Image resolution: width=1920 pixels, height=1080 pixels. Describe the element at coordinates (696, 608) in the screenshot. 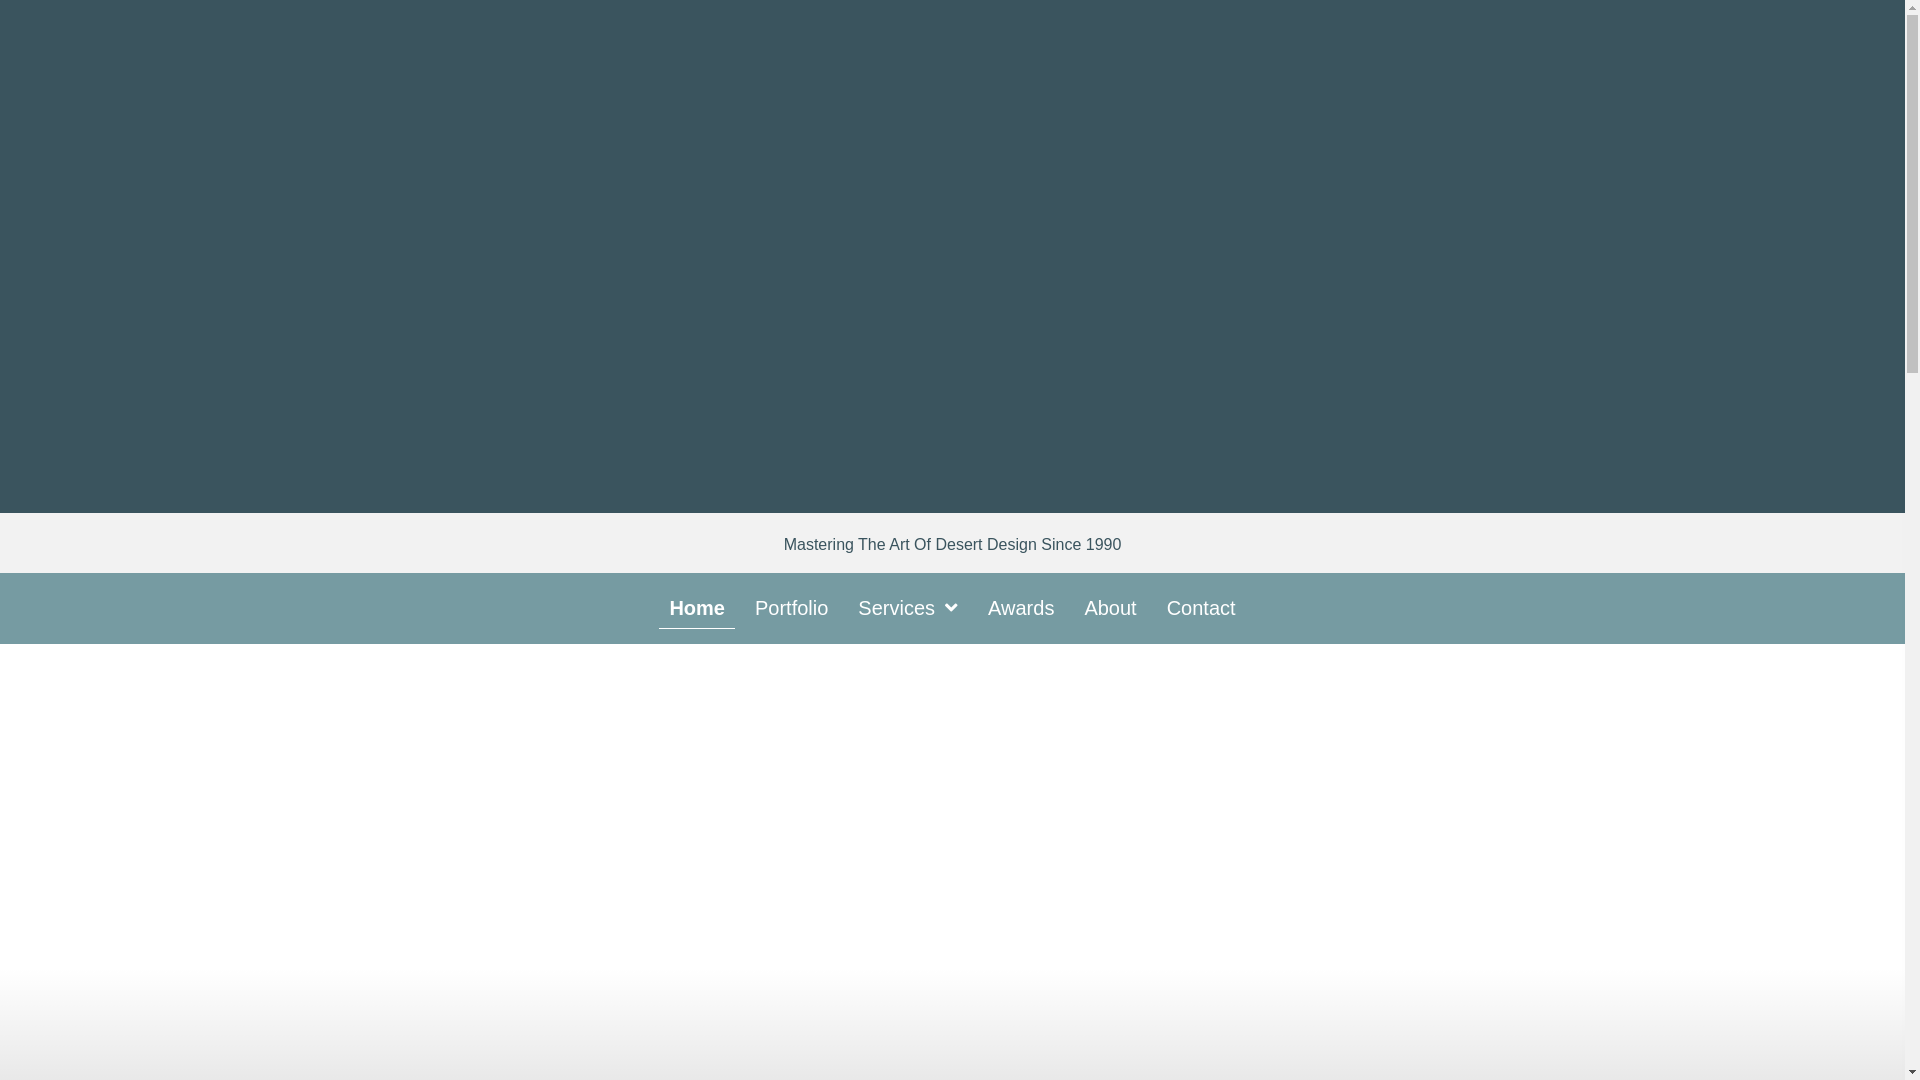

I see `Home` at that location.